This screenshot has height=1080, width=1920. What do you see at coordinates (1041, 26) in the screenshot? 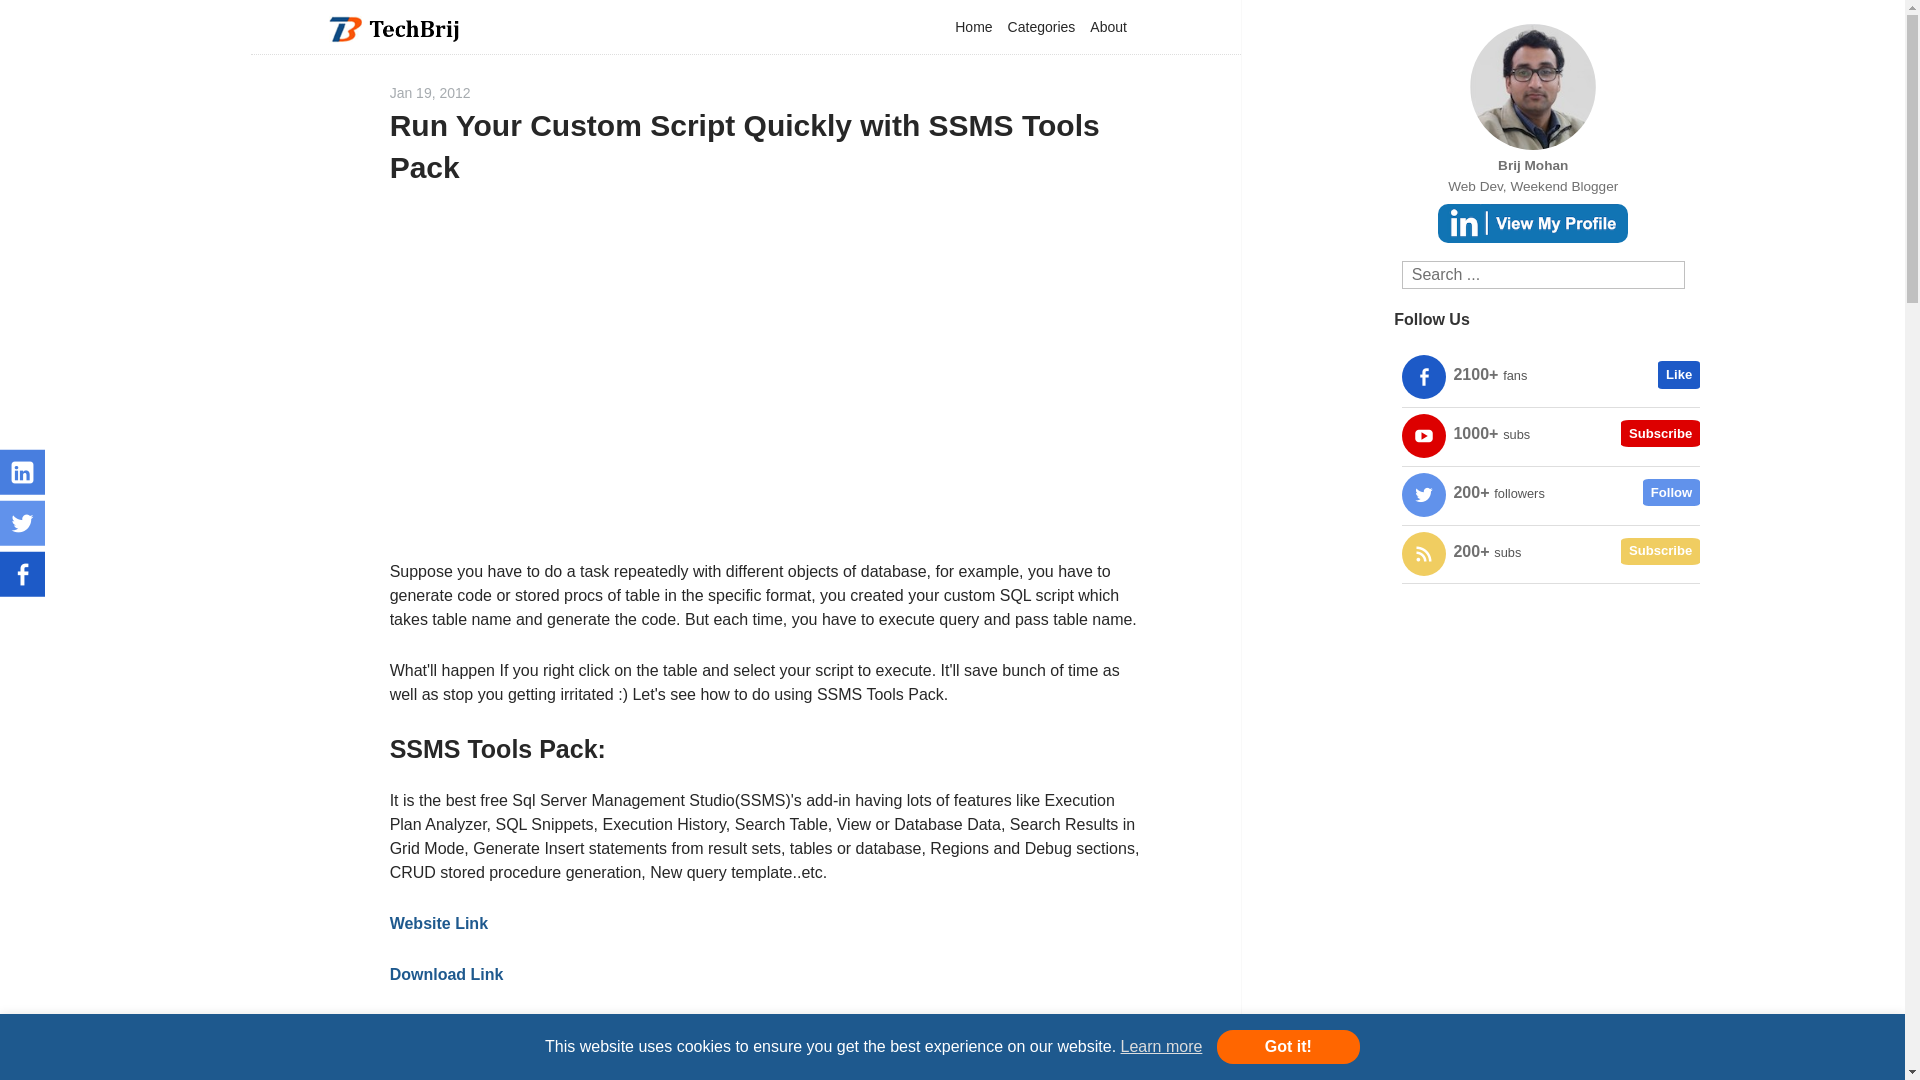
I see `Categories` at bounding box center [1041, 26].